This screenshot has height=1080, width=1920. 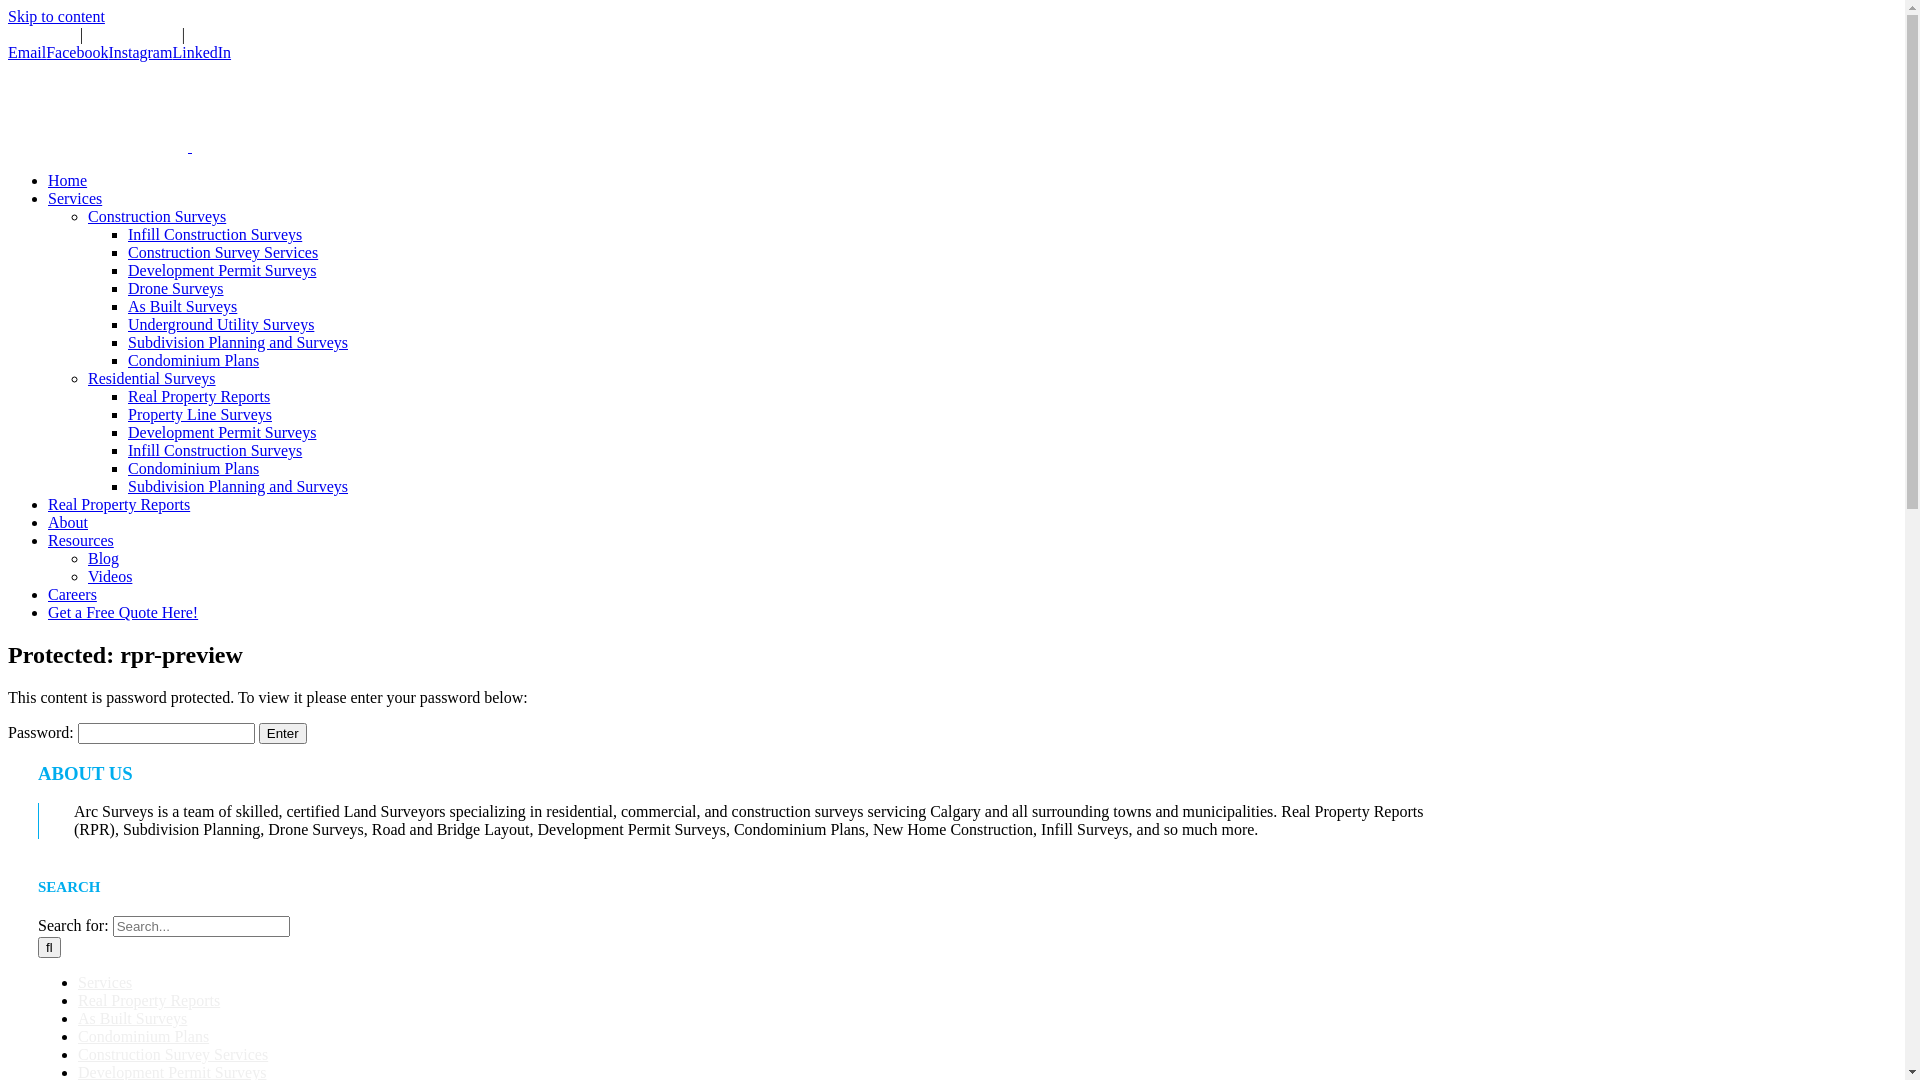 I want to click on Enter, so click(x=283, y=734).